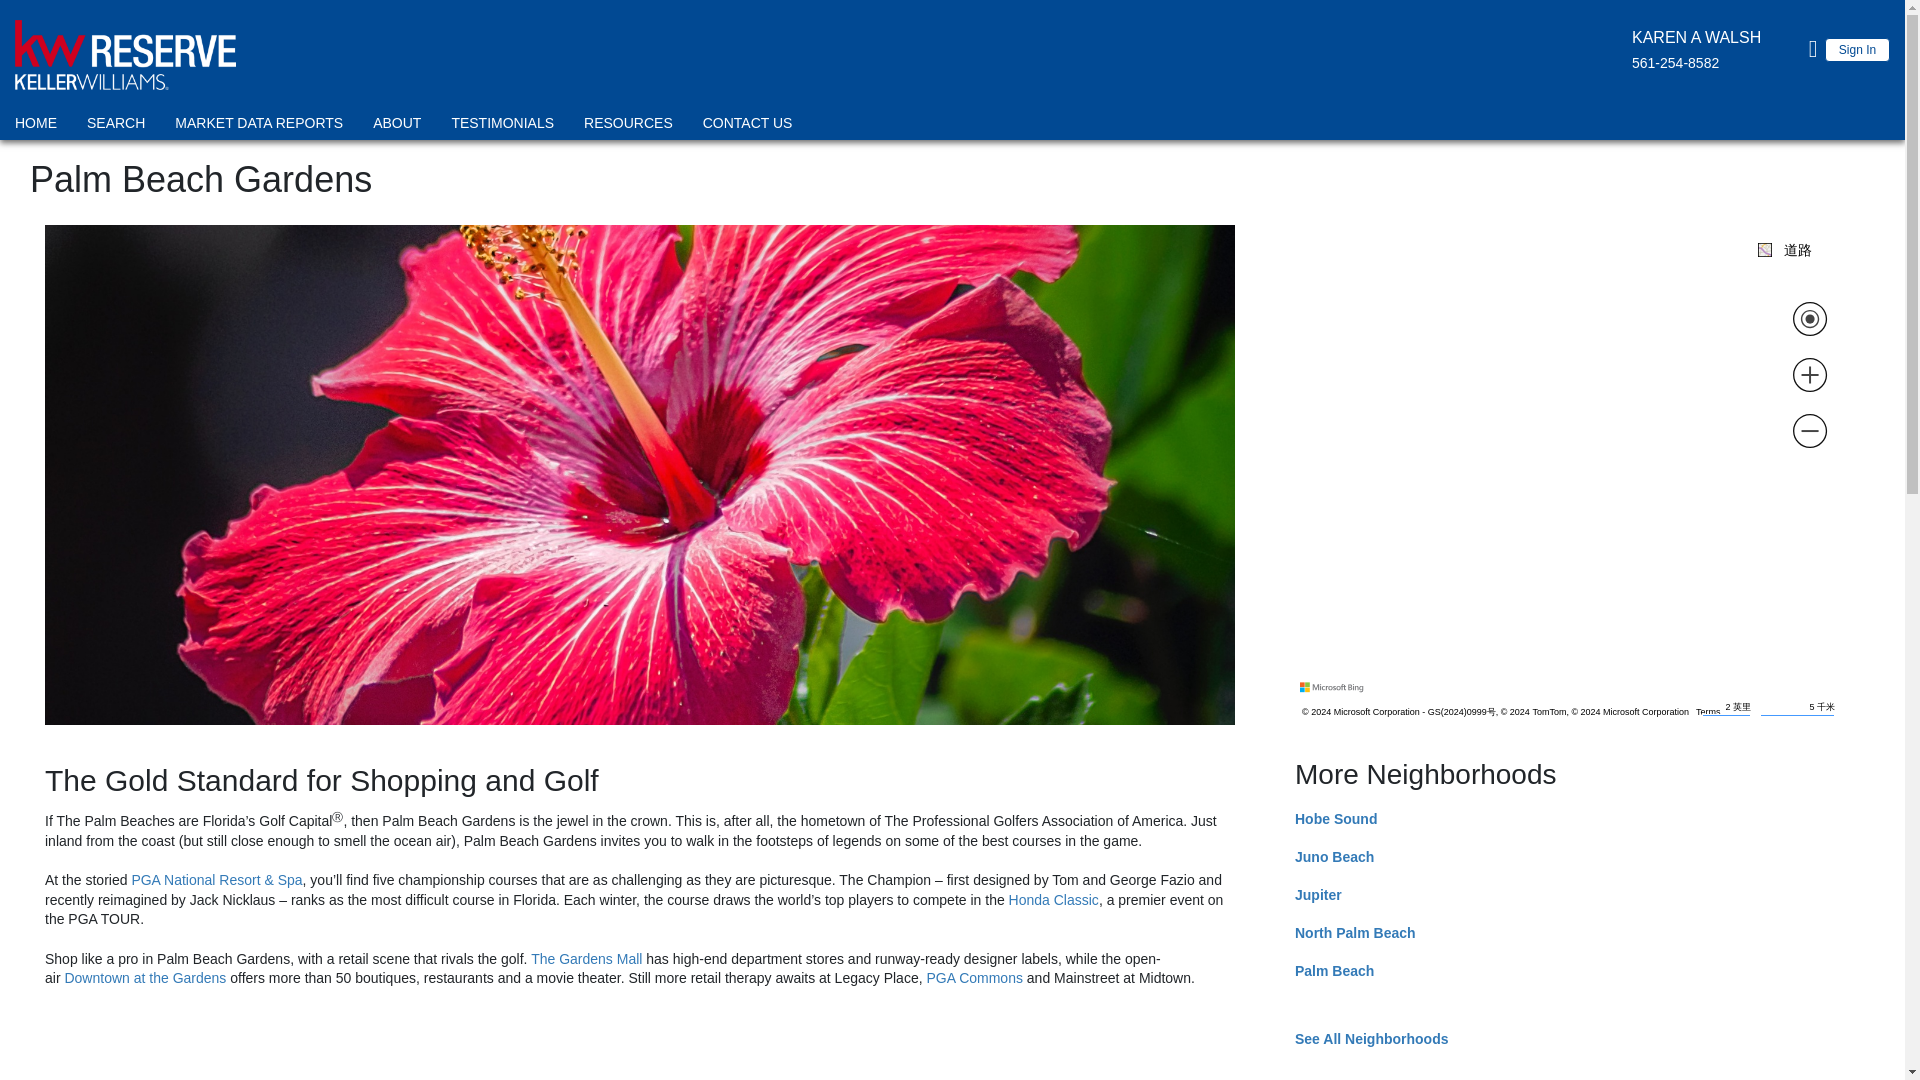  Describe the element at coordinates (1708, 712) in the screenshot. I see `Terms` at that location.